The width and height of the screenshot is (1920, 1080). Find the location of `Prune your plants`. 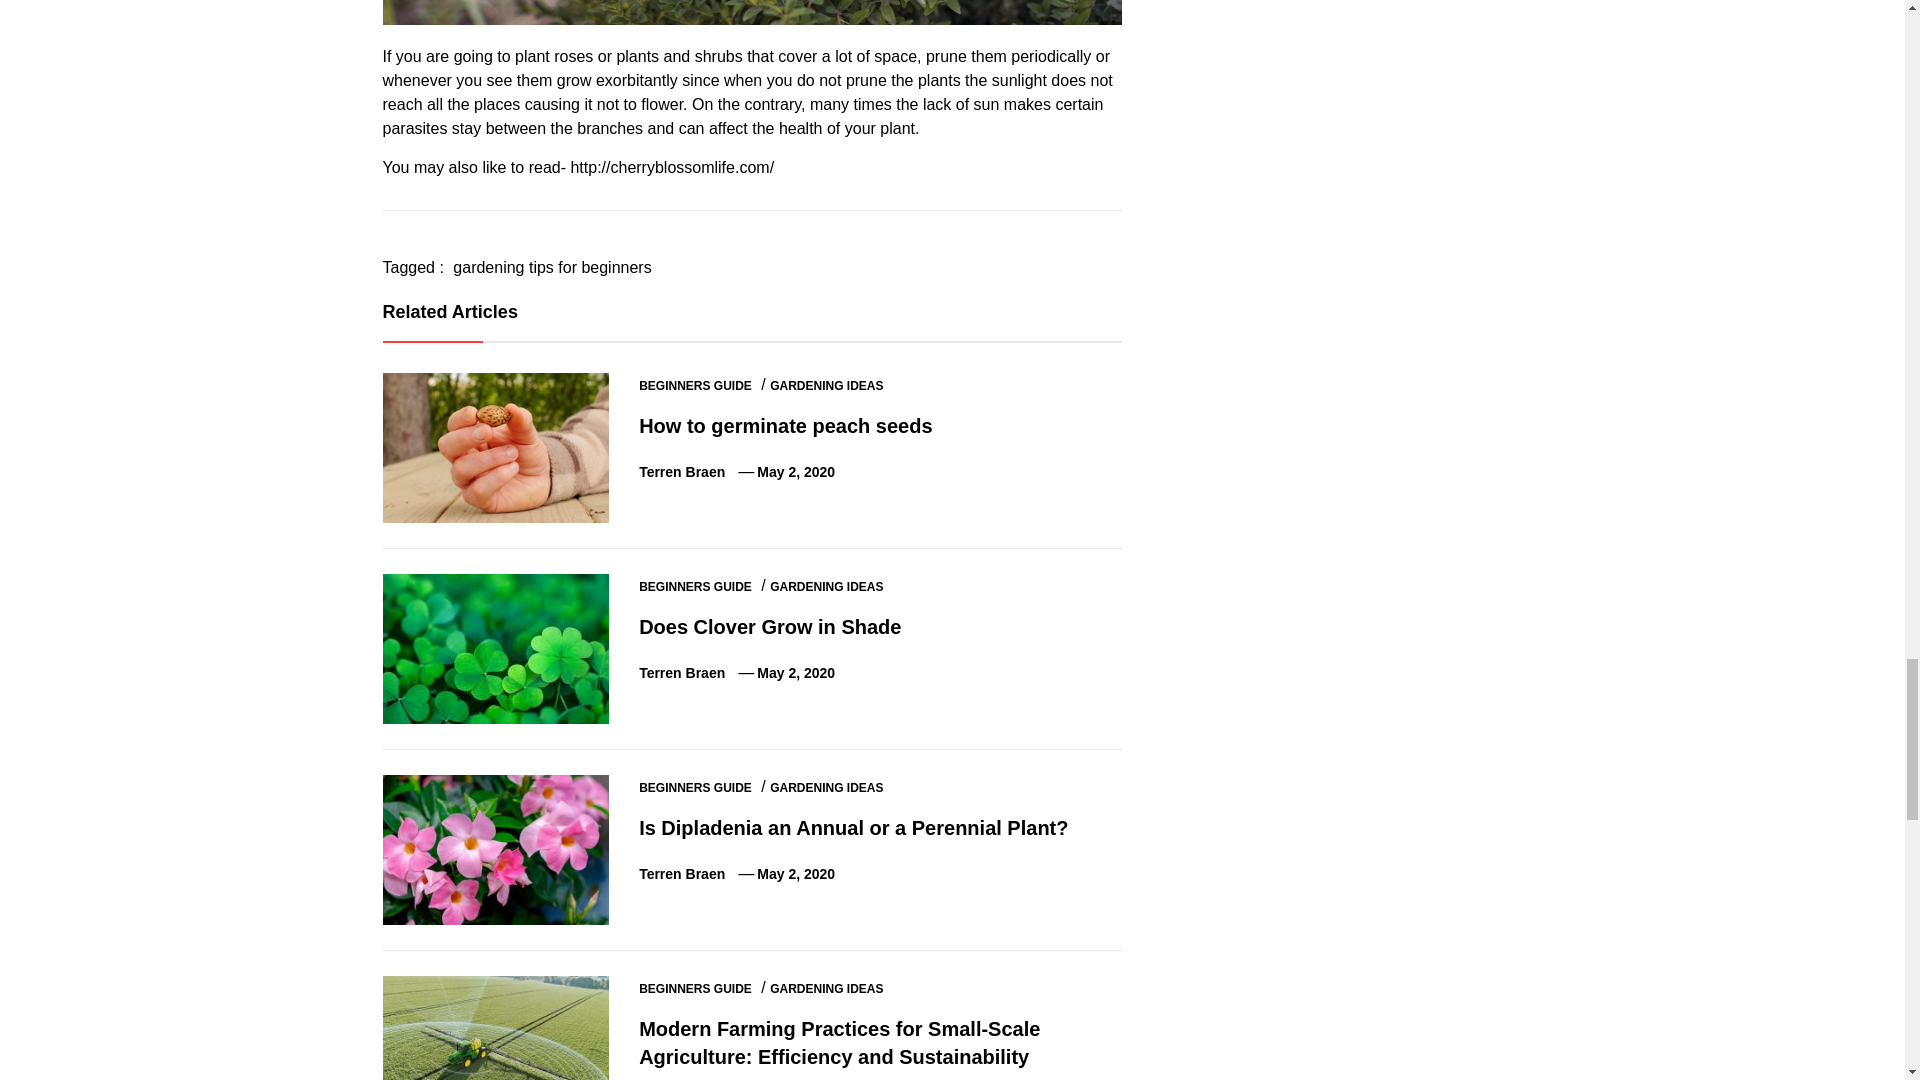

Prune your plants is located at coordinates (752, 12).